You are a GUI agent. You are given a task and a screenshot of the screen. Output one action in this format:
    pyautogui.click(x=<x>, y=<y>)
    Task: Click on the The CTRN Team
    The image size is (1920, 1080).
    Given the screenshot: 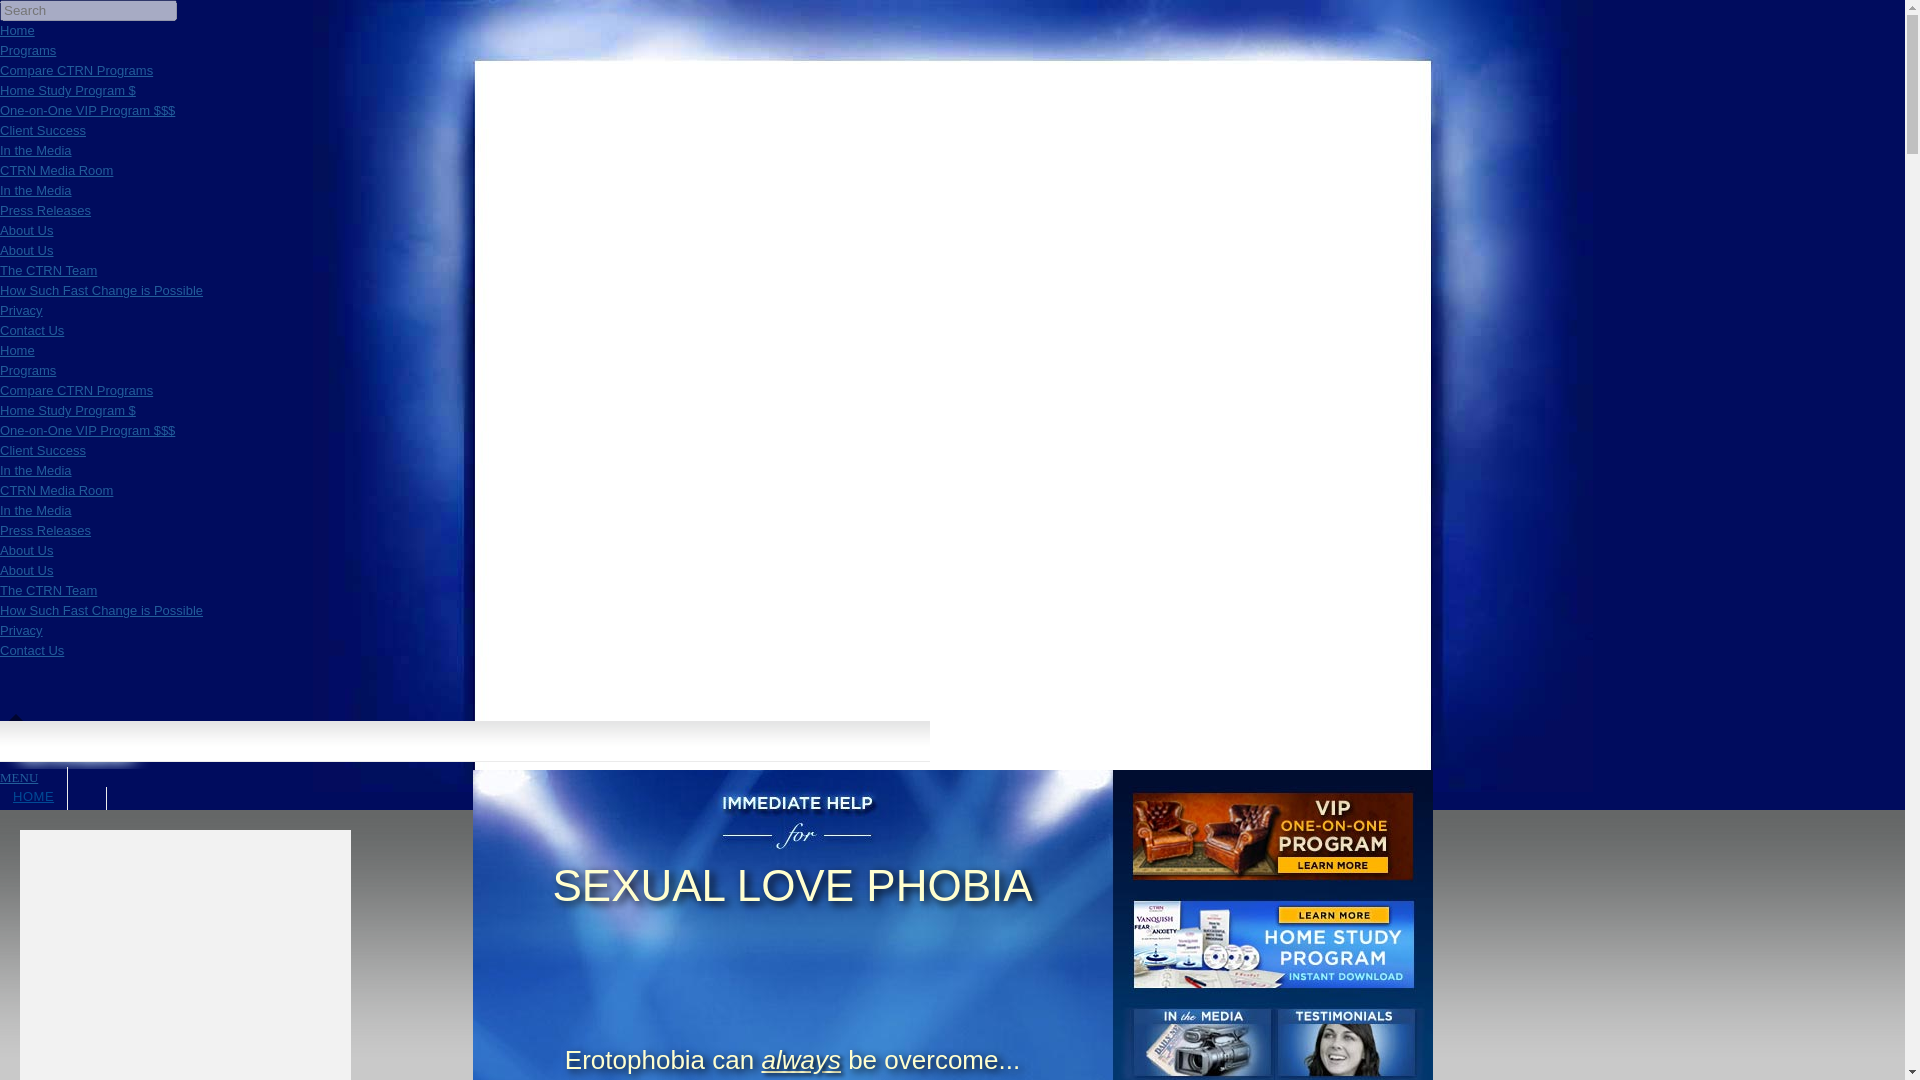 What is the action you would take?
    pyautogui.click(x=48, y=270)
    